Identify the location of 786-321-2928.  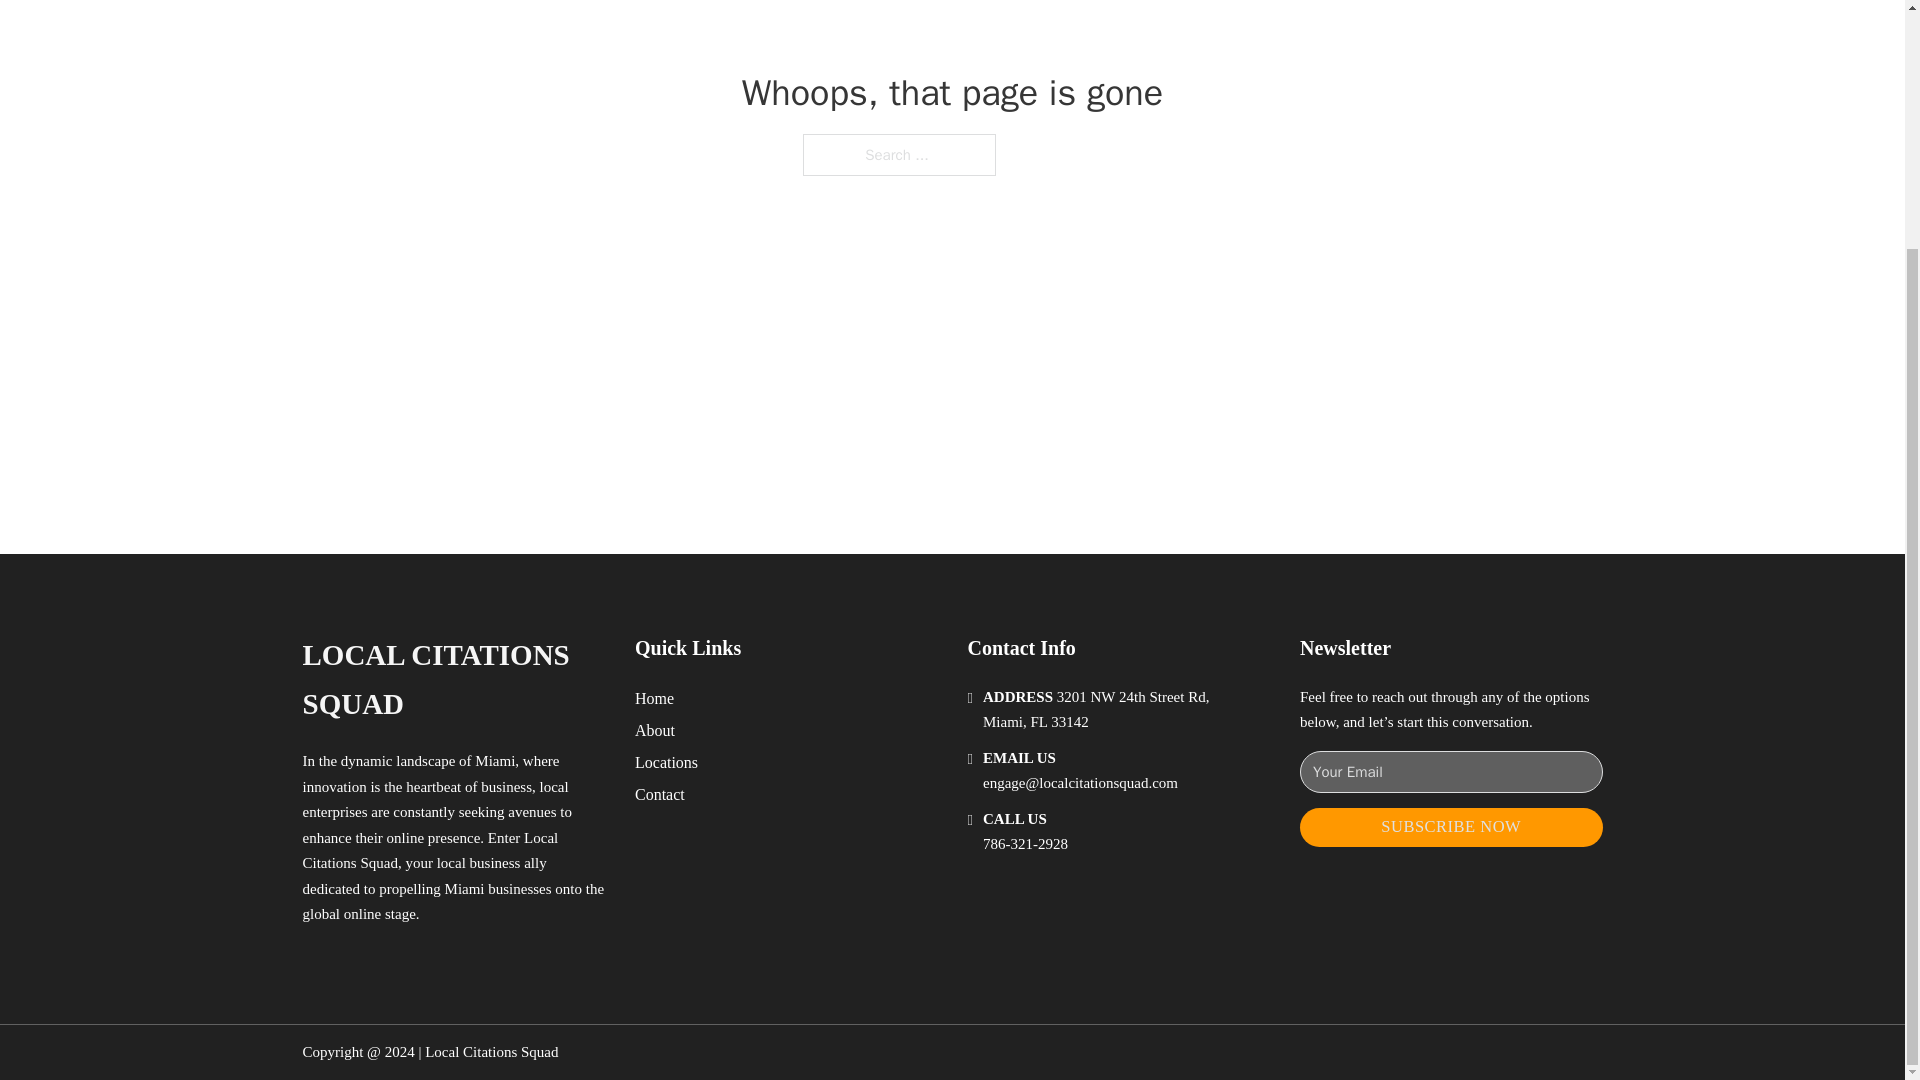
(1025, 844).